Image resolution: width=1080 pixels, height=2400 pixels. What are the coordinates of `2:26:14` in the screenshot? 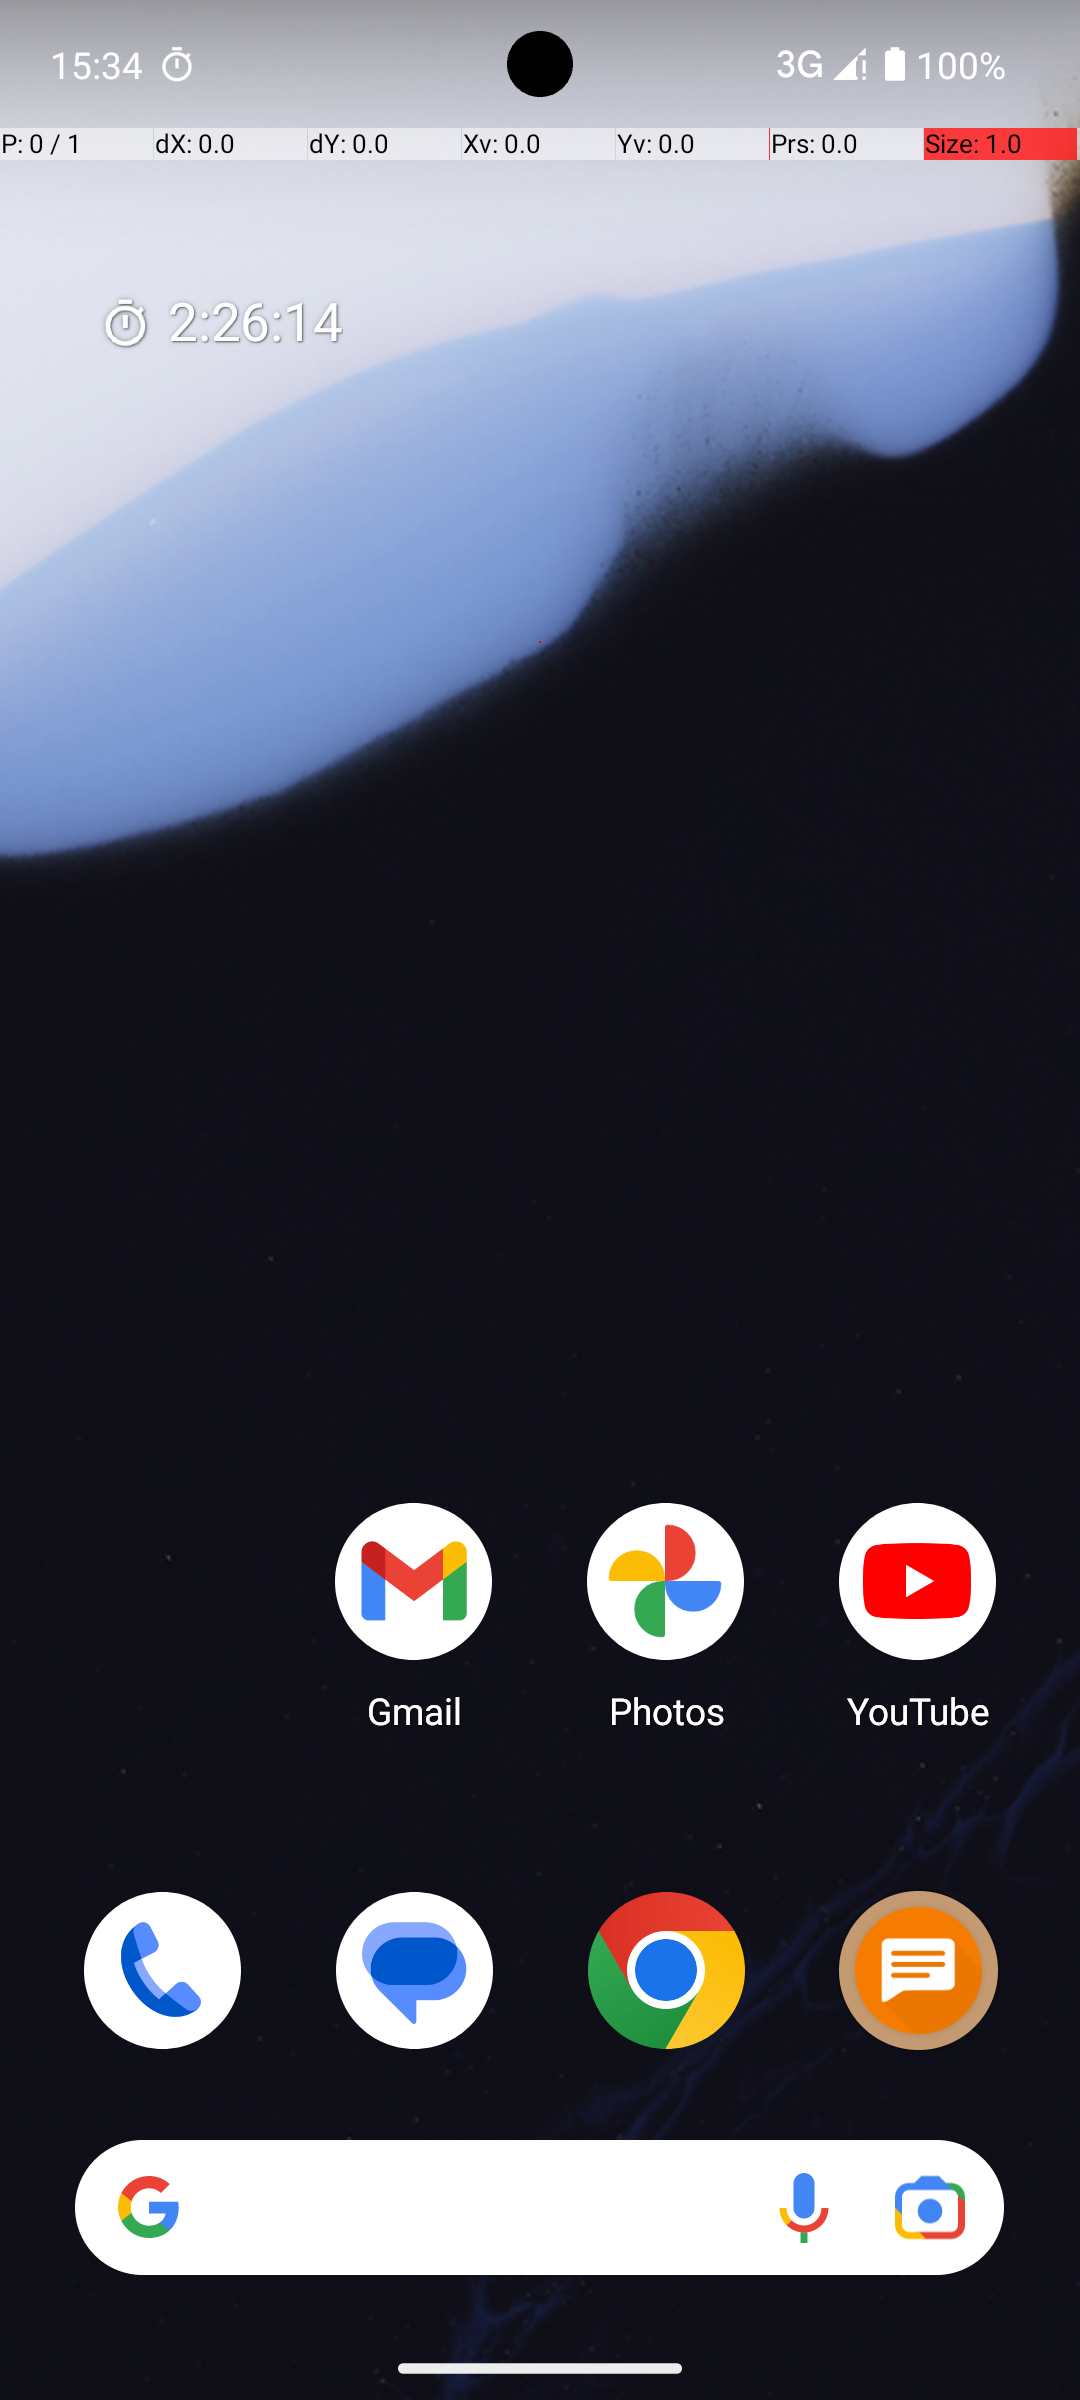 It's located at (221, 324).